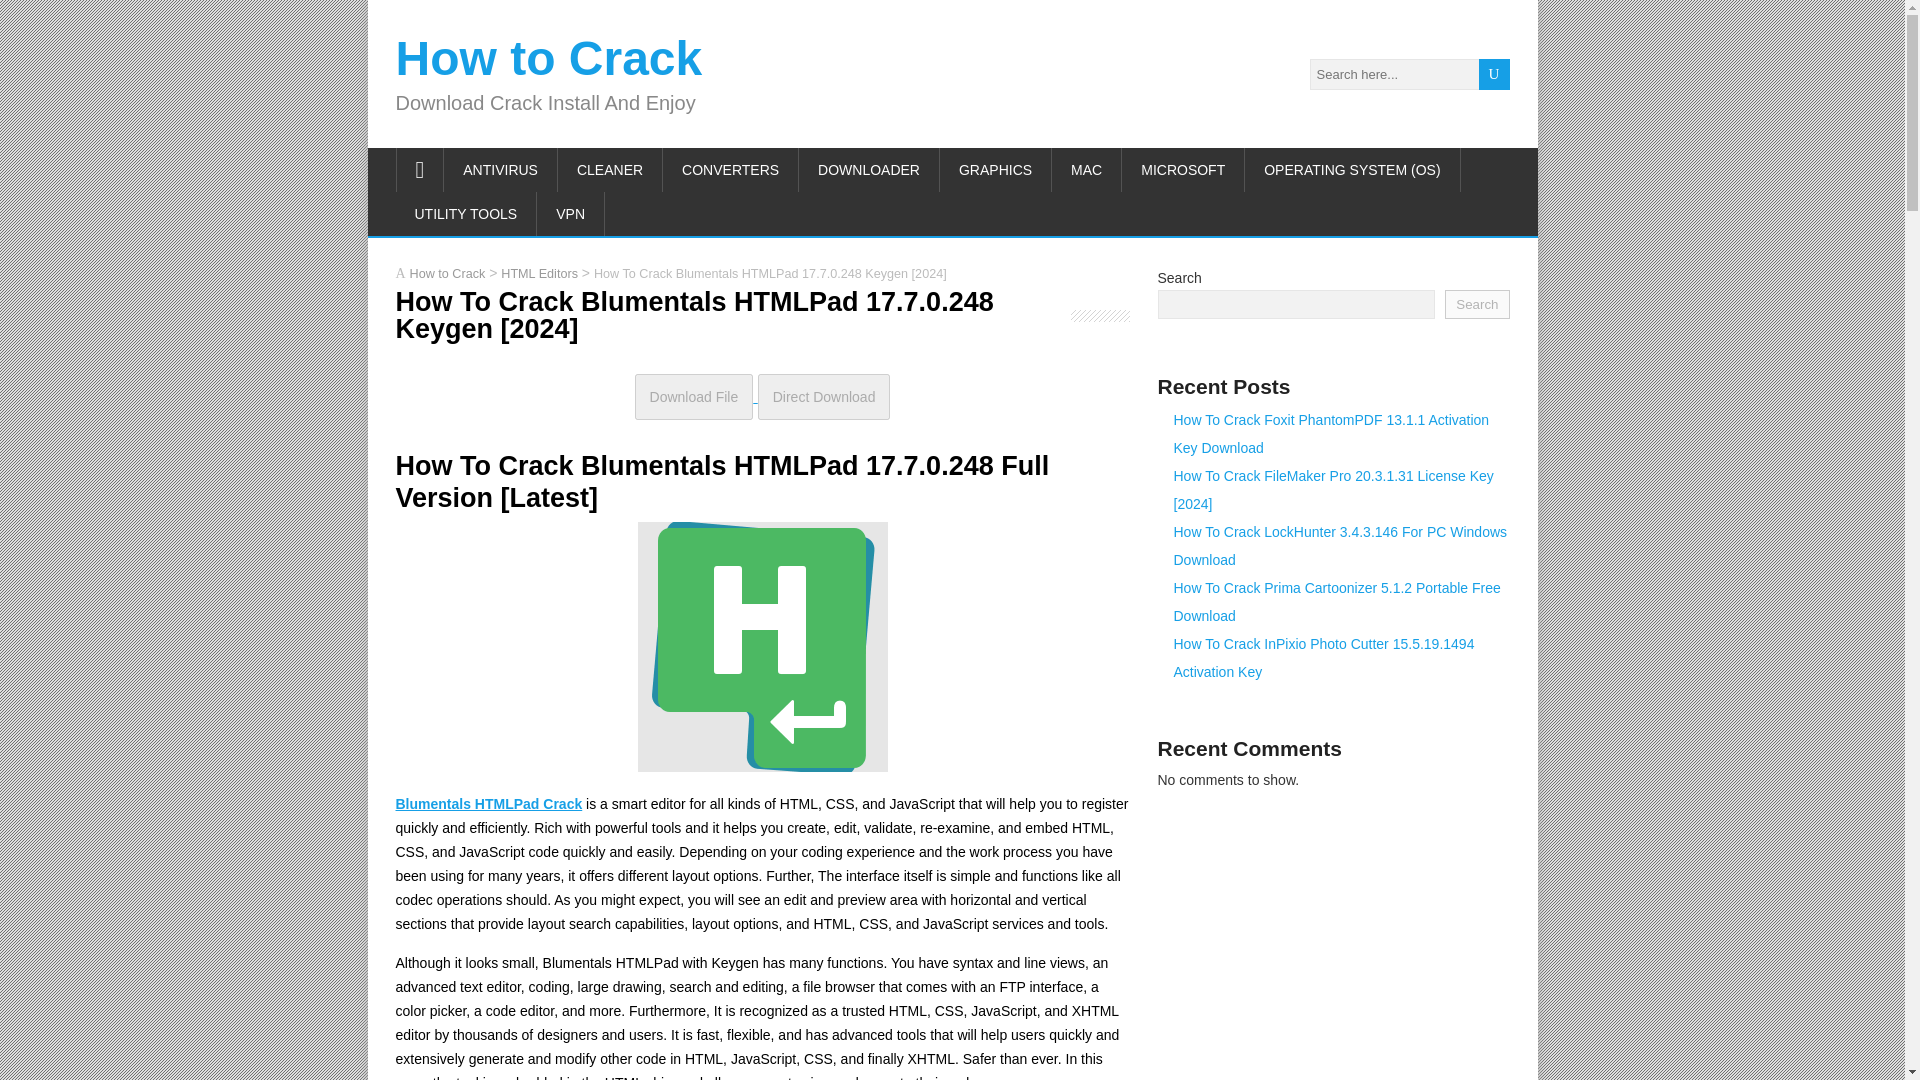 The height and width of the screenshot is (1080, 1920). Describe the element at coordinates (730, 170) in the screenshot. I see `CONVERTERS` at that location.